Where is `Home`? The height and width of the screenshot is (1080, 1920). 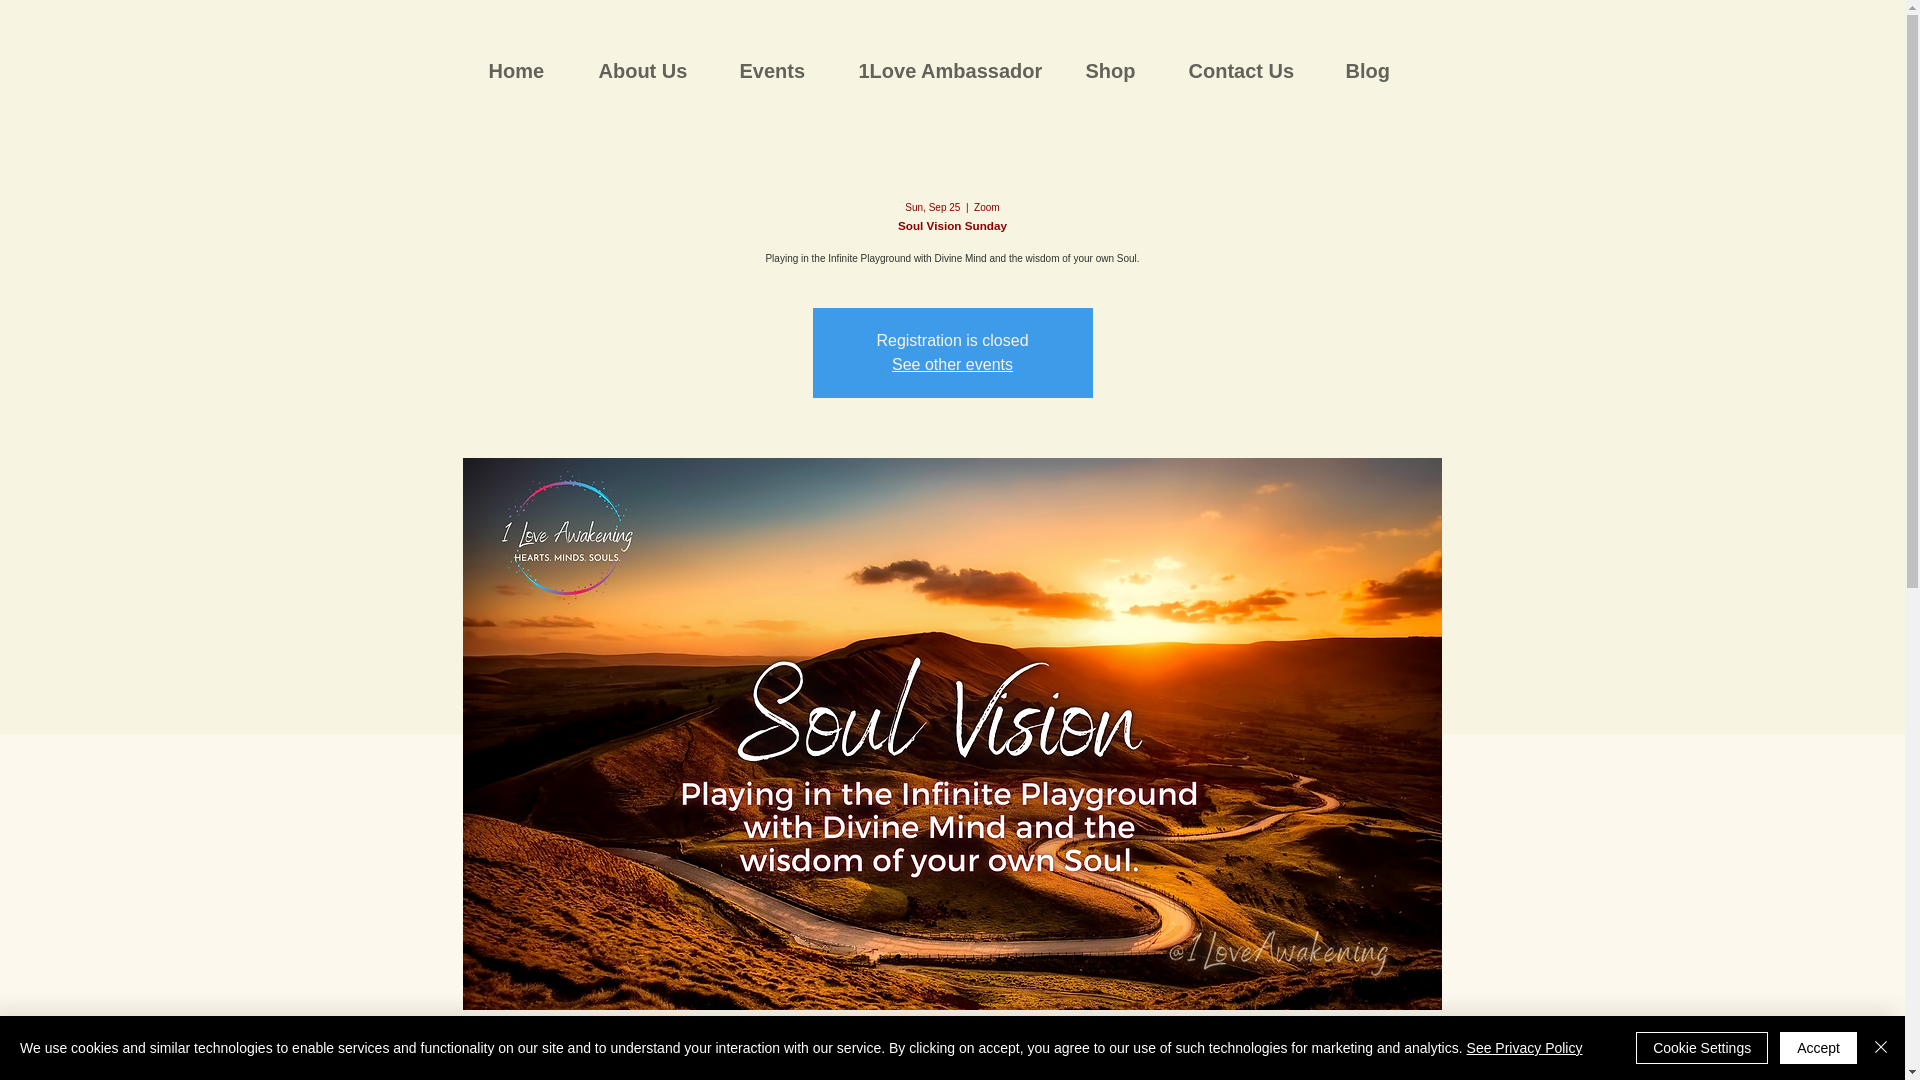
Home is located at coordinates (528, 70).